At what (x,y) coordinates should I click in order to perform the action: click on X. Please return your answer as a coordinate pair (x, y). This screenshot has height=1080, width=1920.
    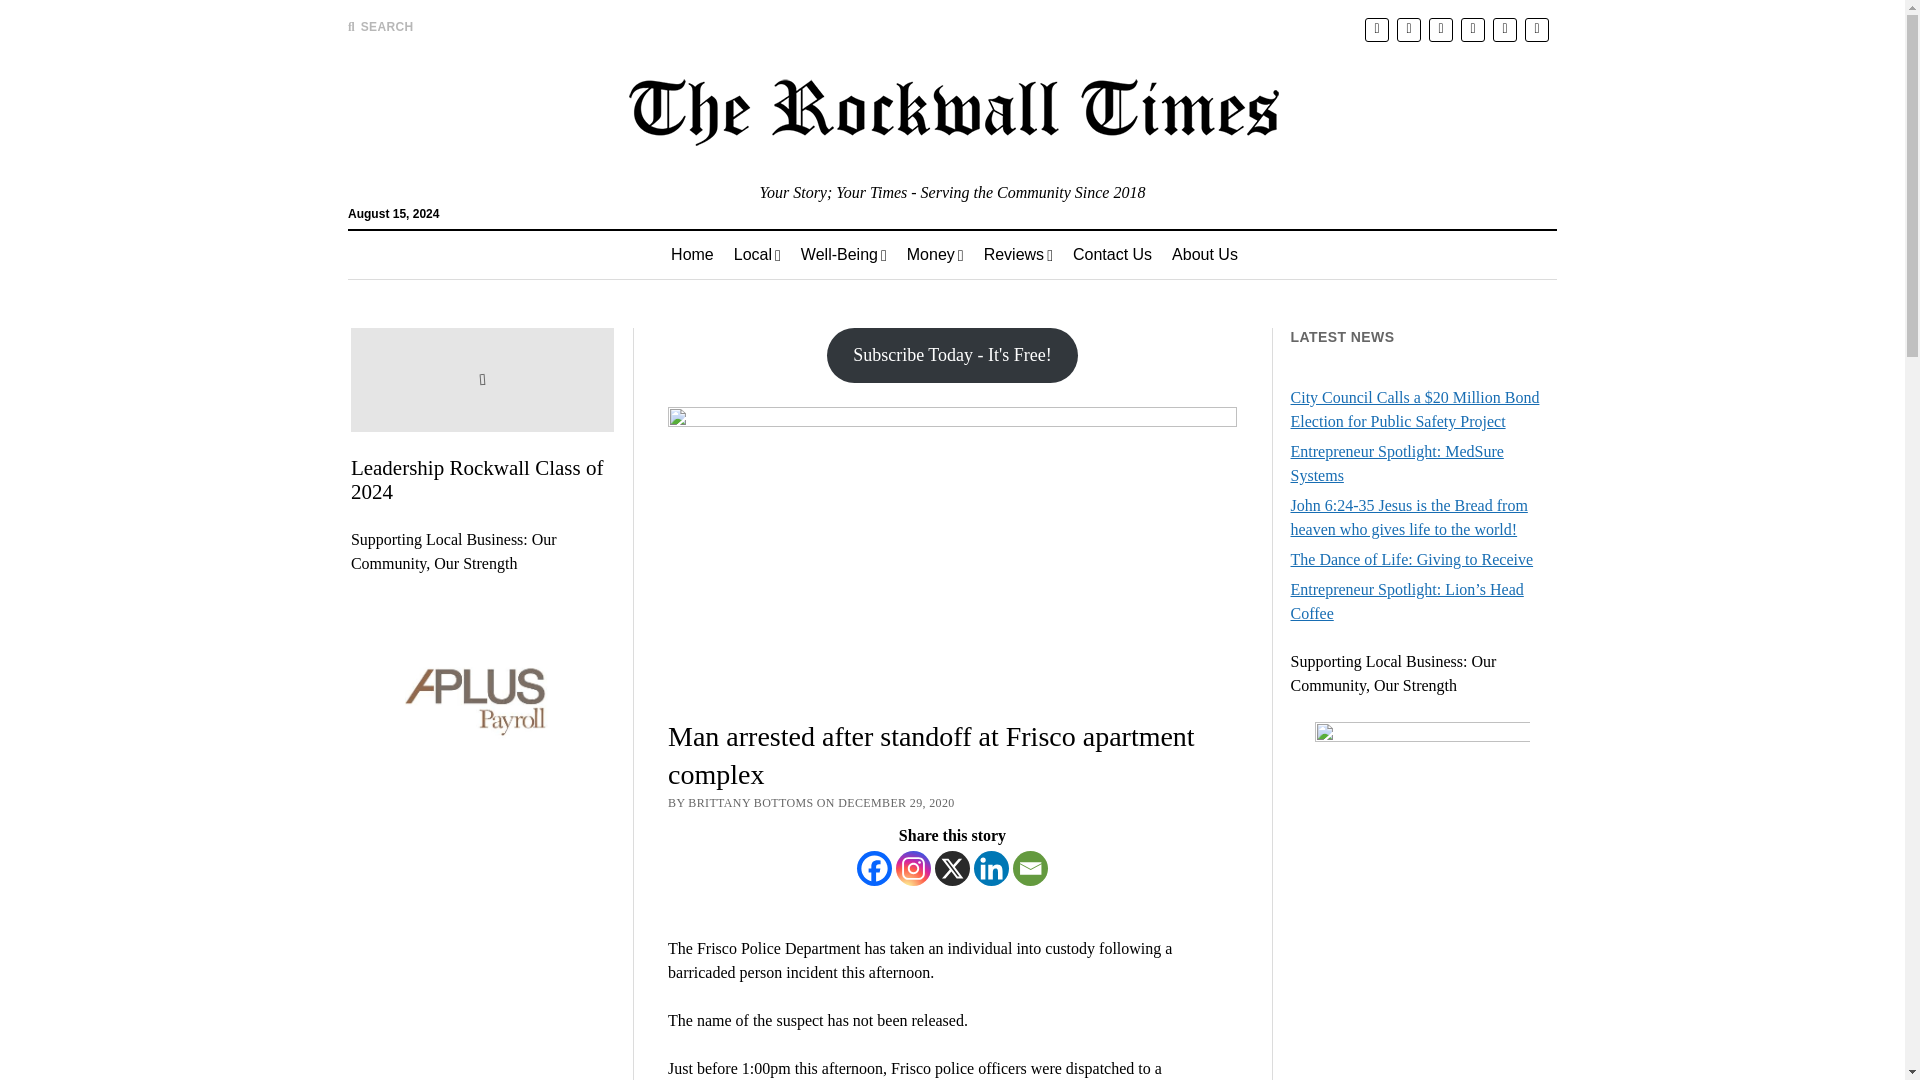
    Looking at the image, I should click on (952, 868).